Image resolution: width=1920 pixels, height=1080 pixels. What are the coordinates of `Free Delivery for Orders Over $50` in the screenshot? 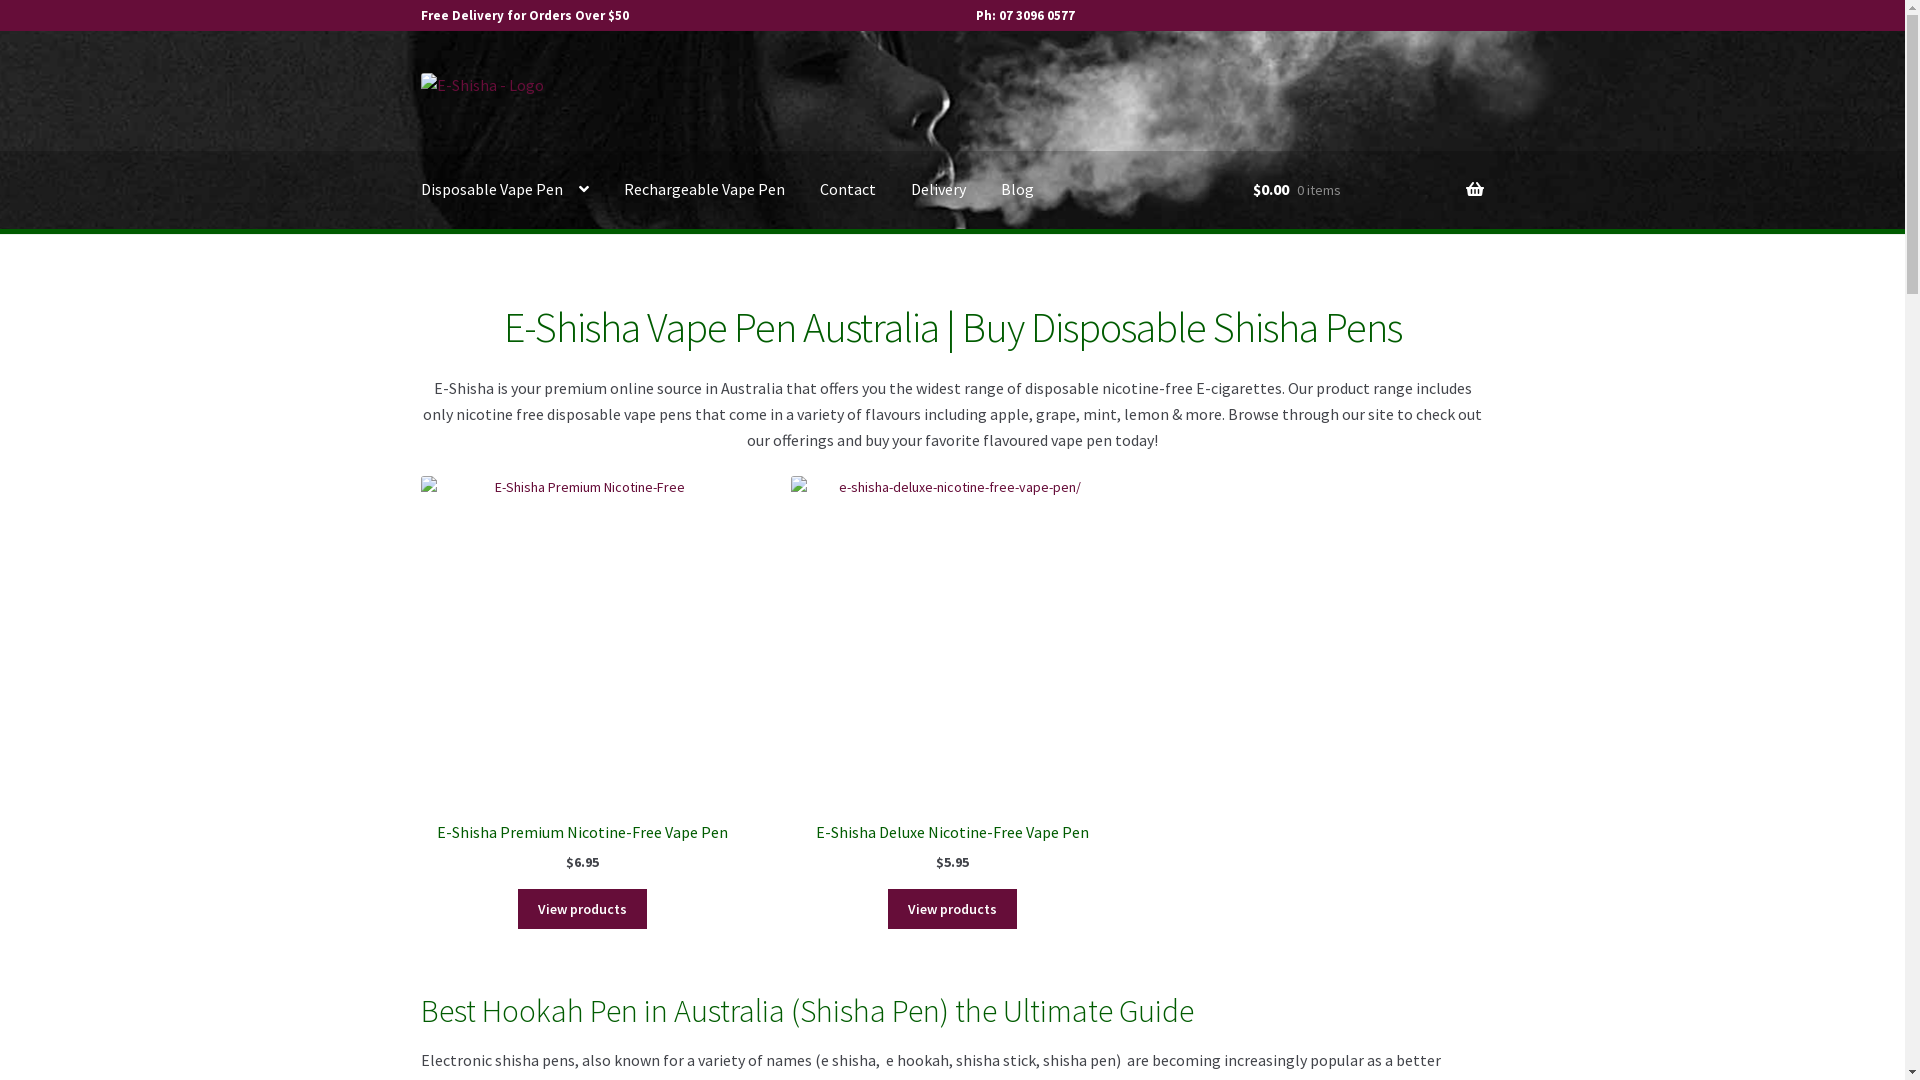 It's located at (525, 16).